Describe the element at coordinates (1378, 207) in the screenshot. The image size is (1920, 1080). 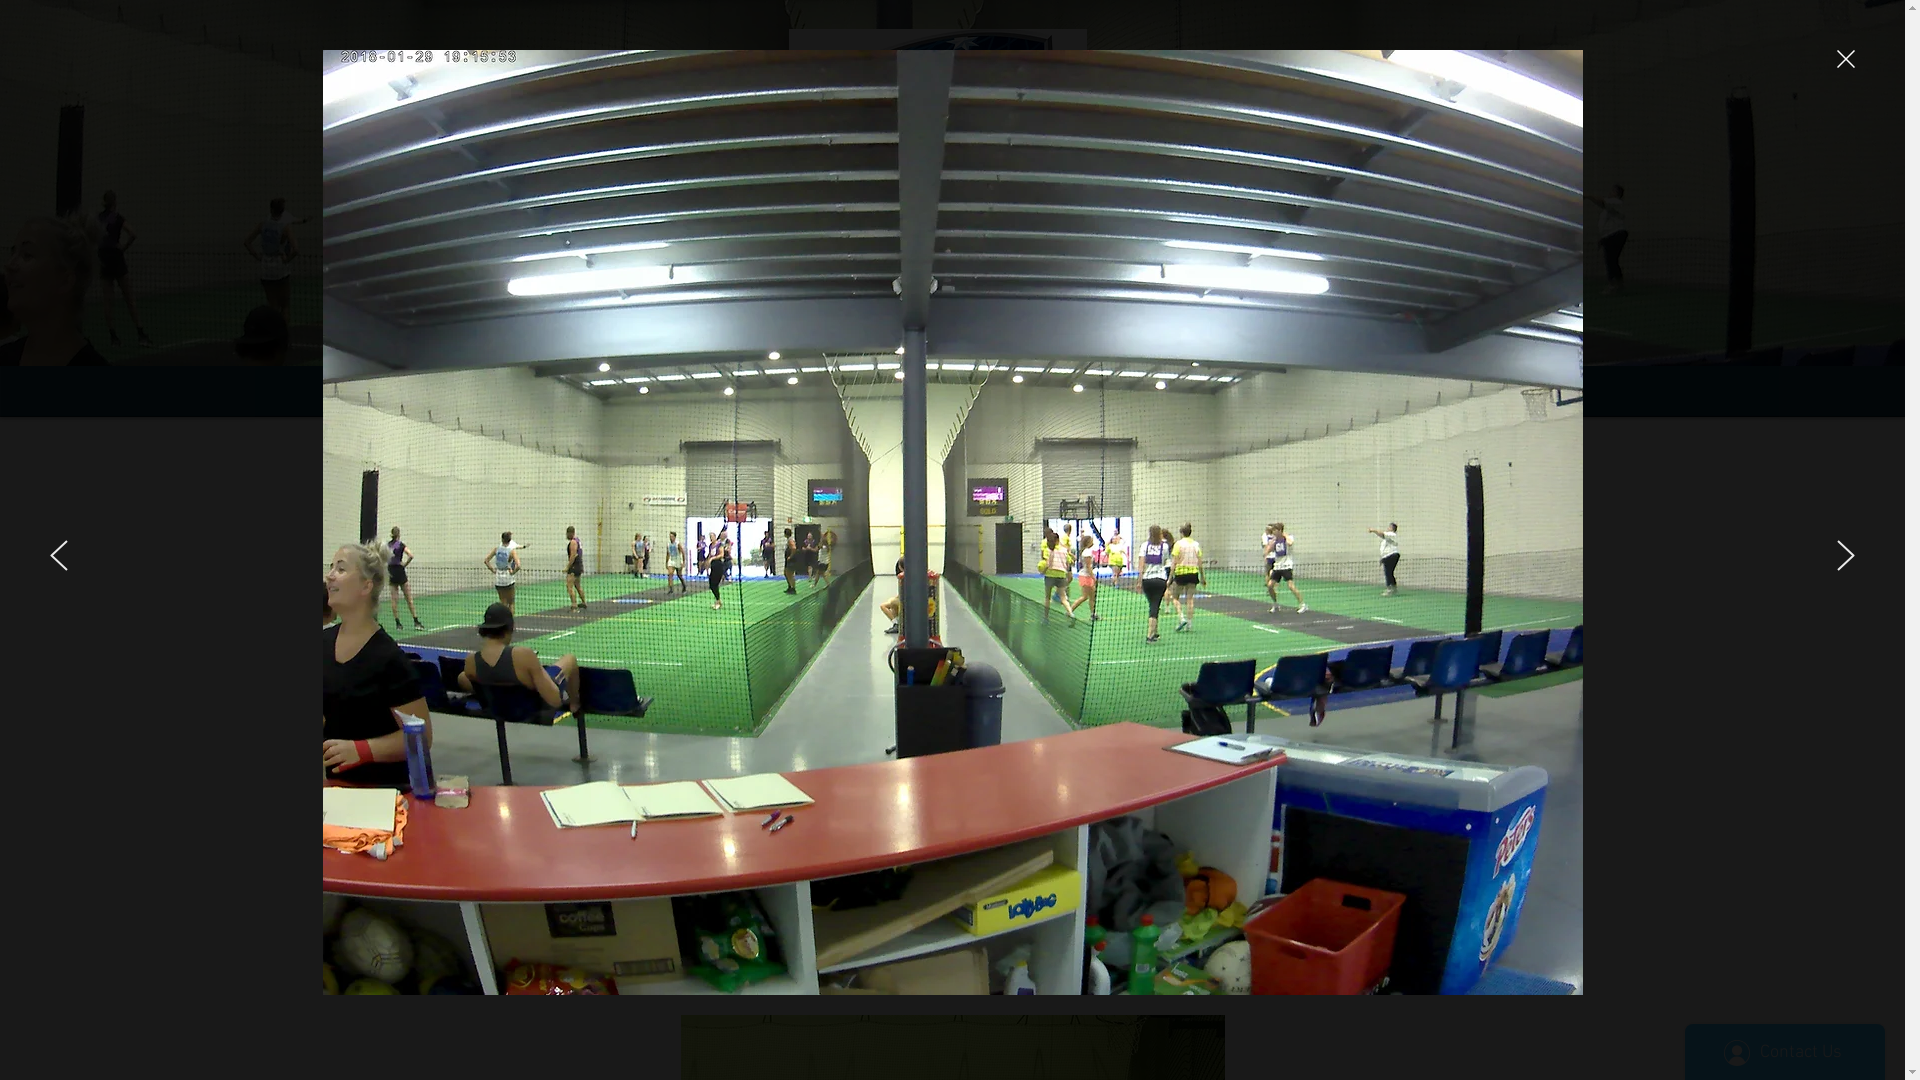
I see `Log In` at that location.